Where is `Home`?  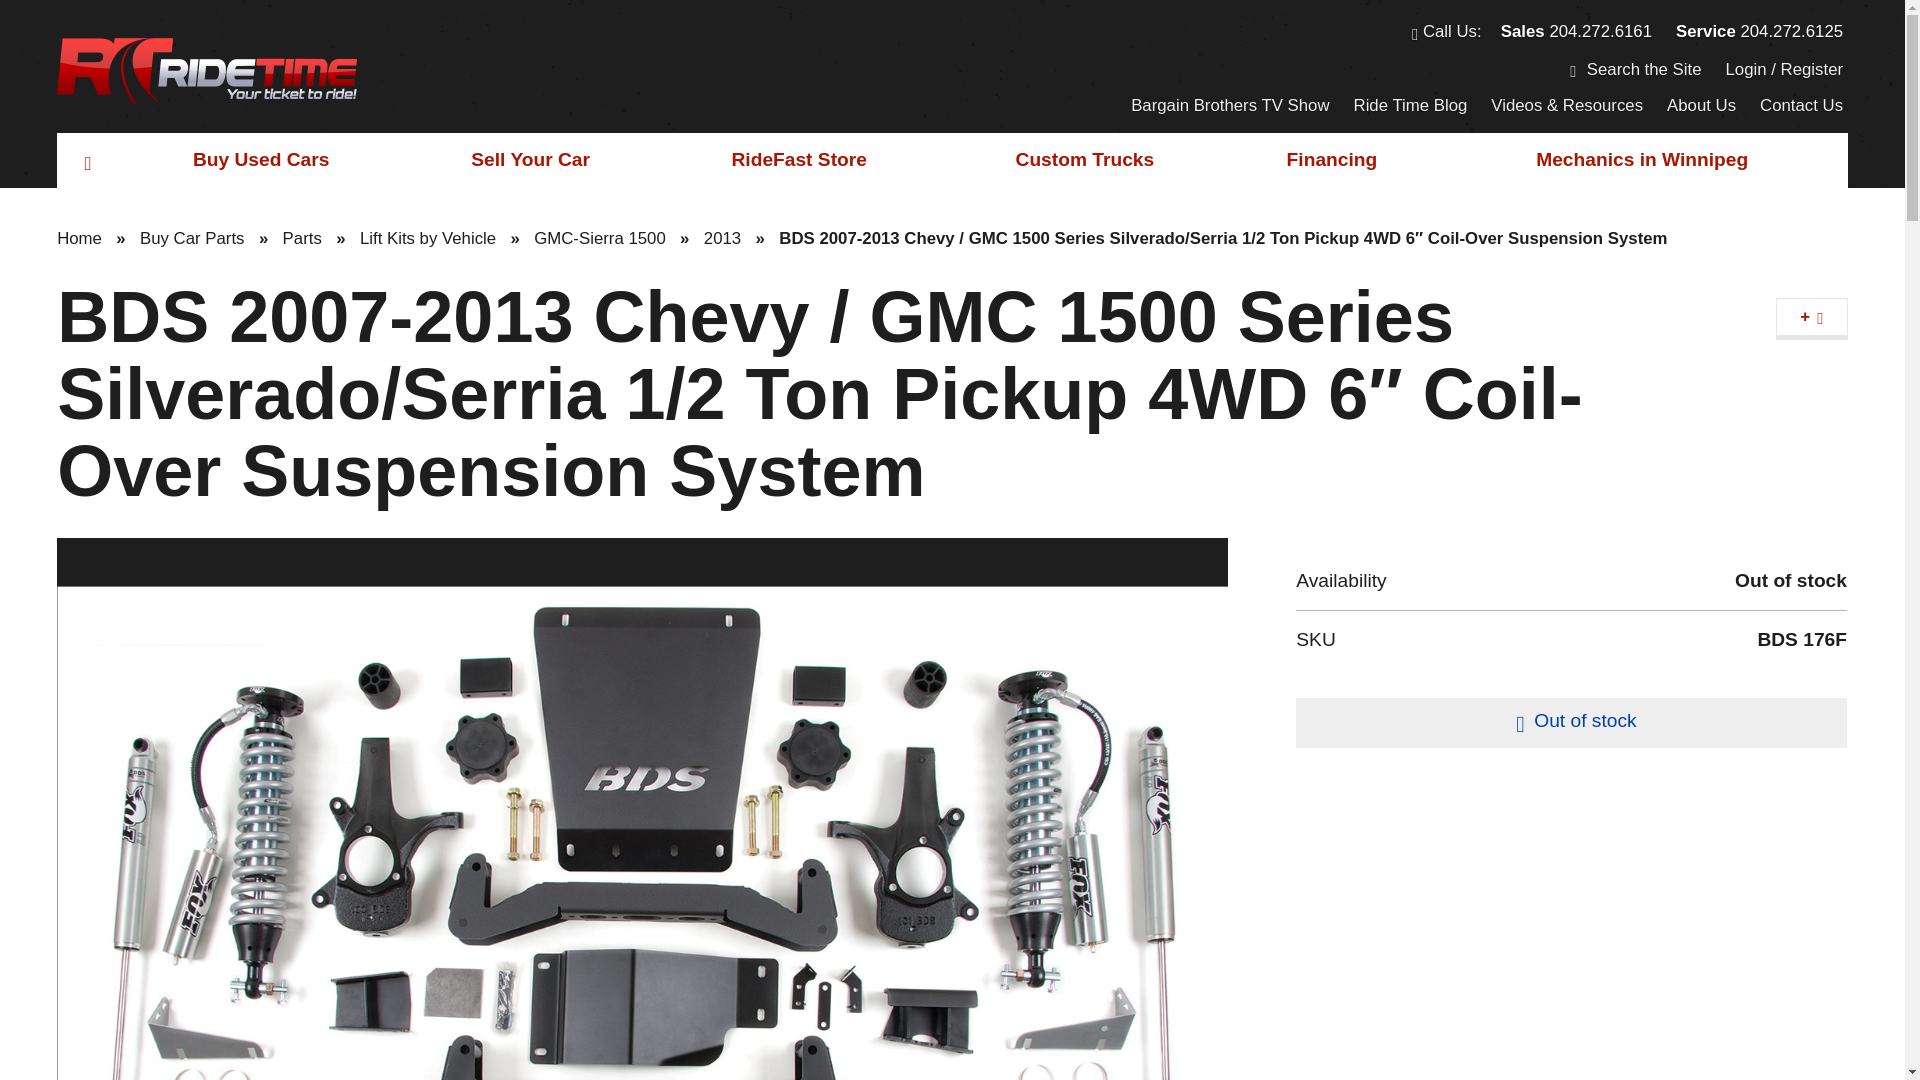
Home is located at coordinates (88, 160).